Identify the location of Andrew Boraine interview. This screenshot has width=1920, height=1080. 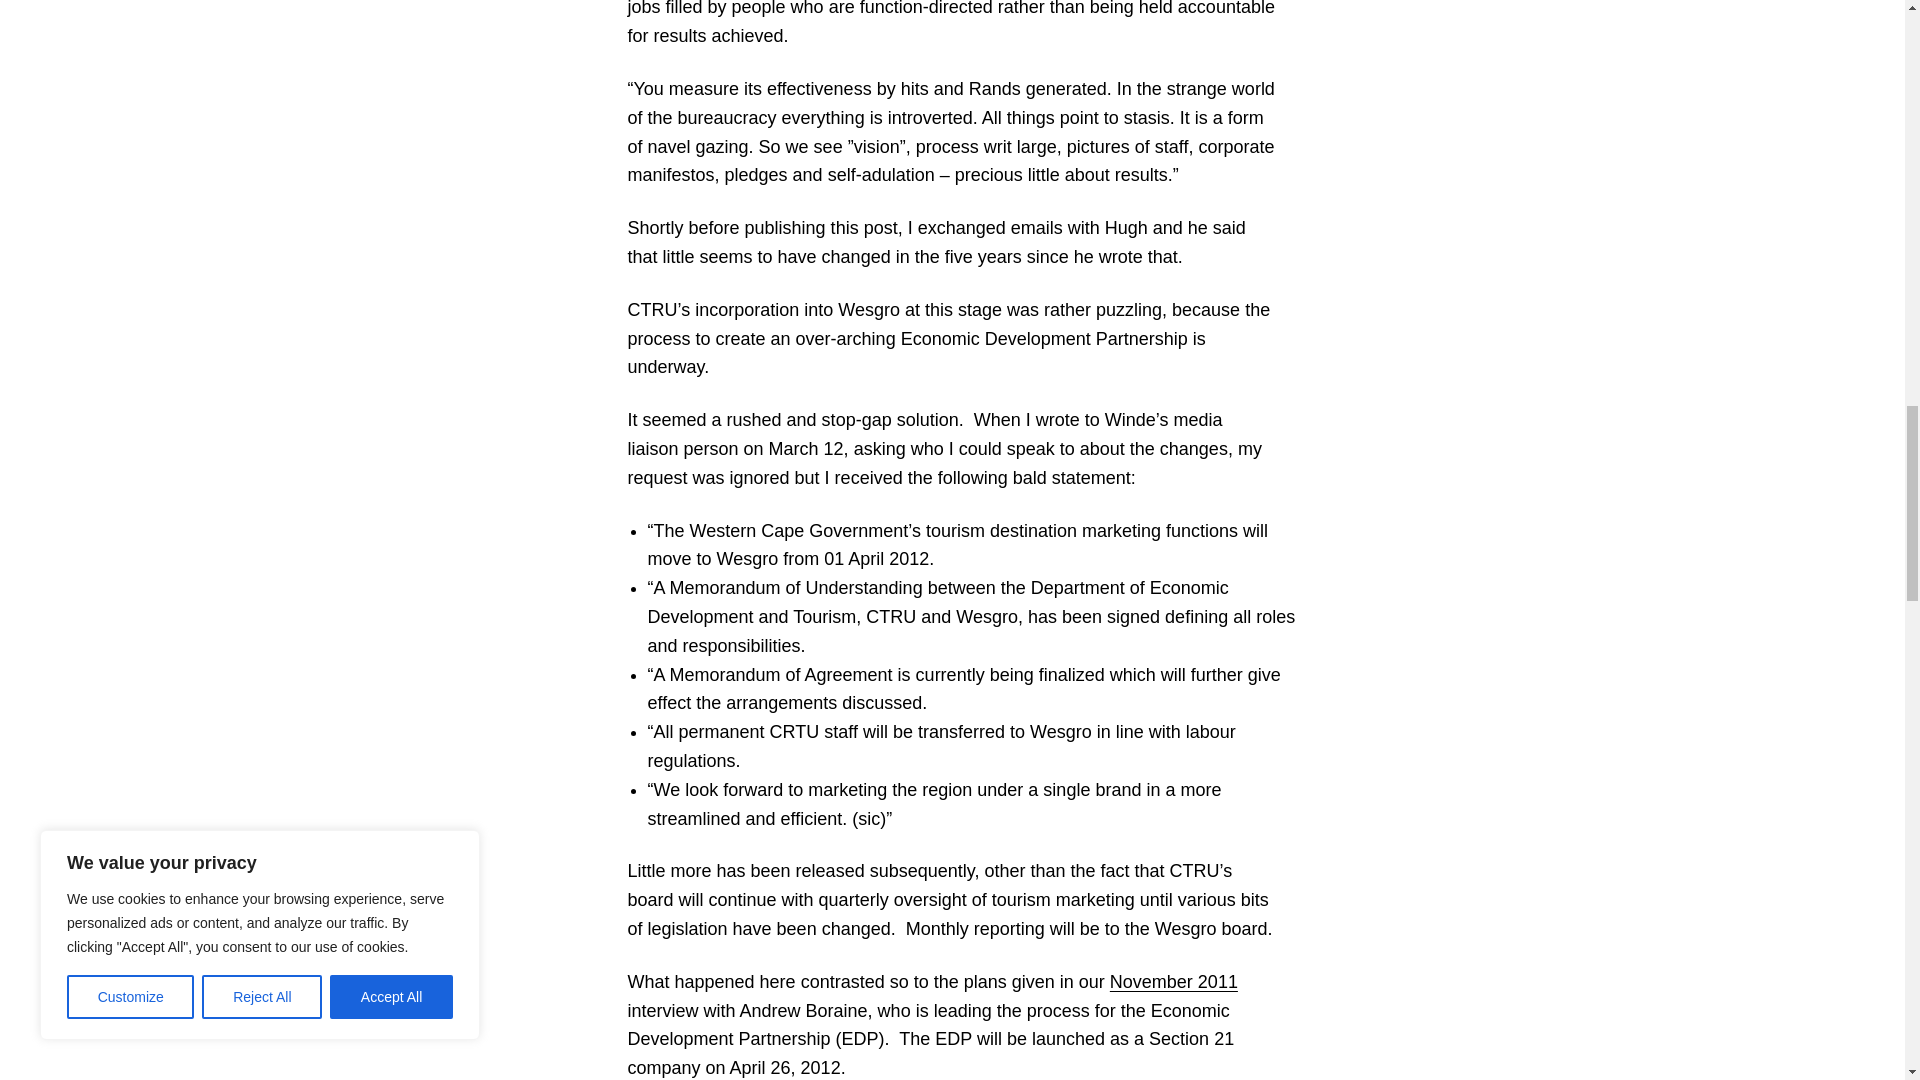
(1174, 982).